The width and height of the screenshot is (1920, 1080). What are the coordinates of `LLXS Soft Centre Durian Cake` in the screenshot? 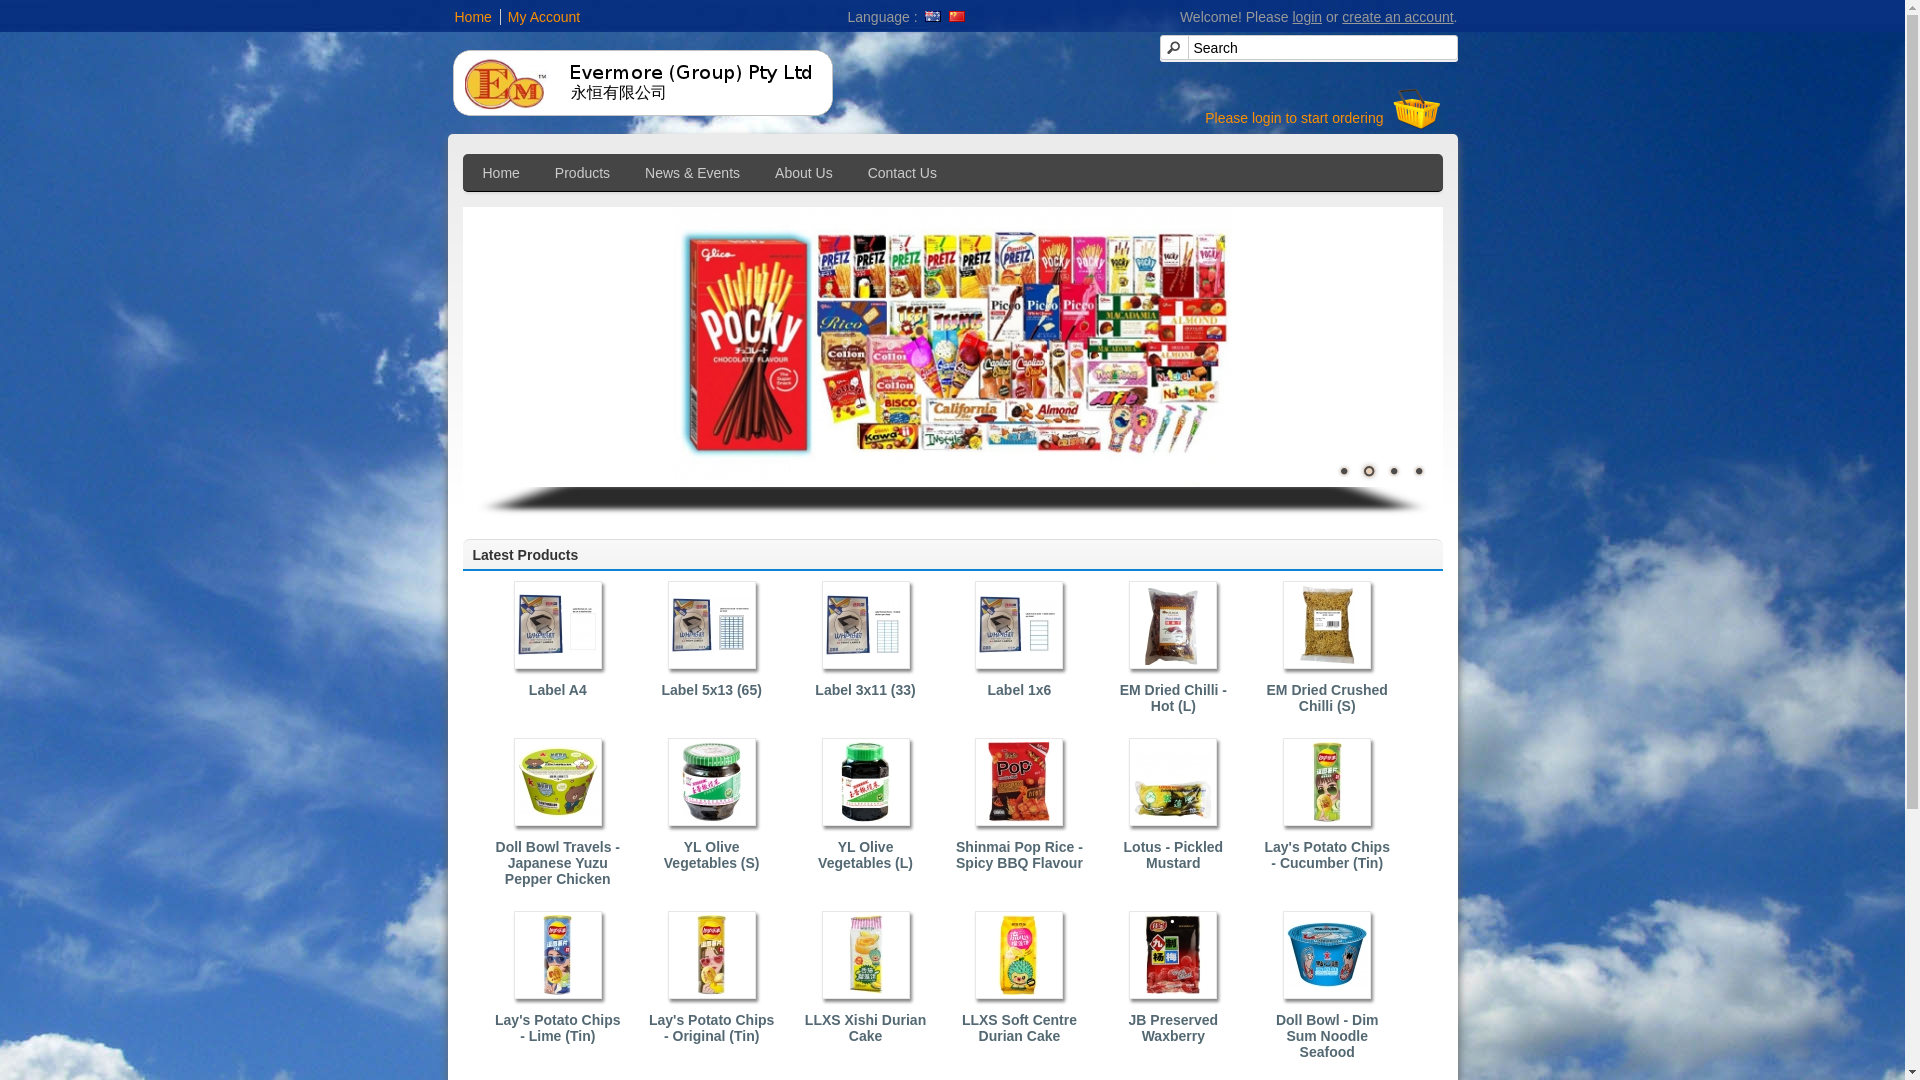 It's located at (1019, 1028).